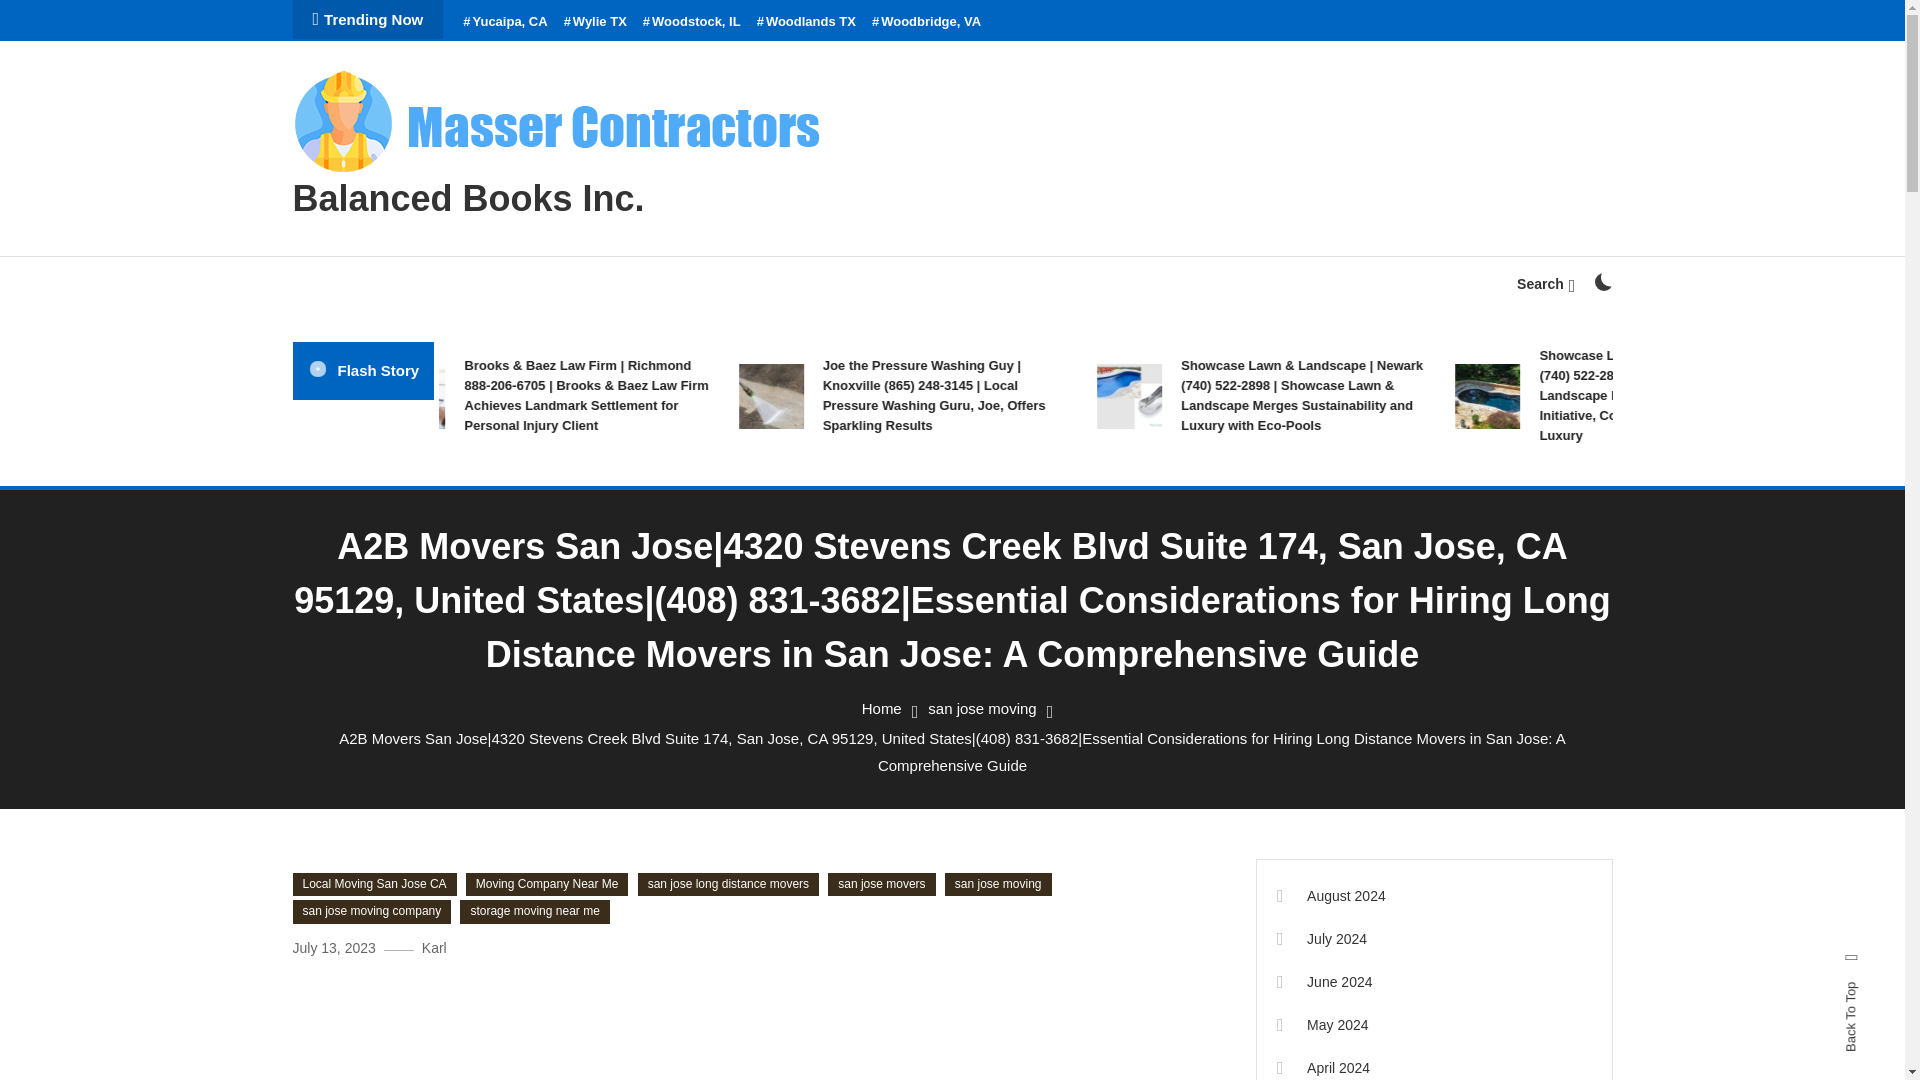  Describe the element at coordinates (374, 884) in the screenshot. I see `Local Moving San Jose CA` at that location.